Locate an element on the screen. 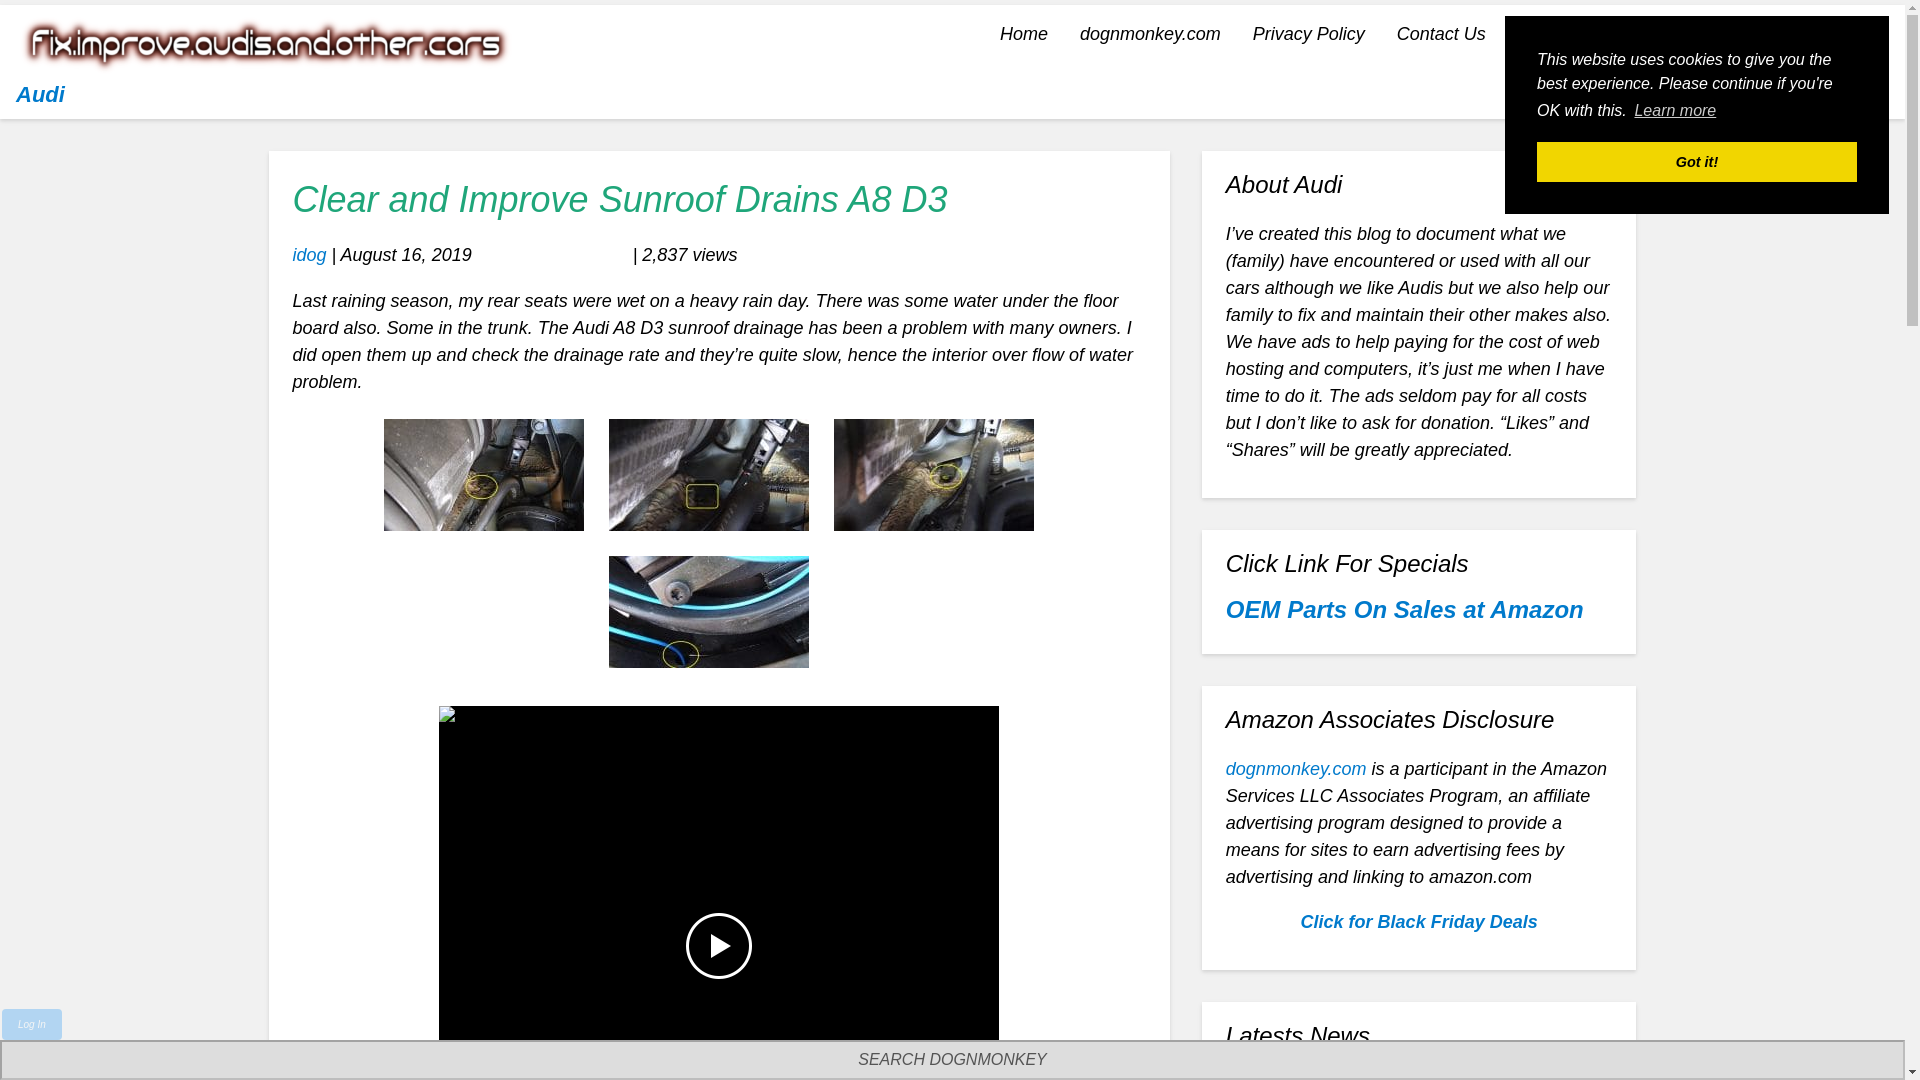 The height and width of the screenshot is (1080, 1920). dognmonkey.com is located at coordinates (1150, 34).